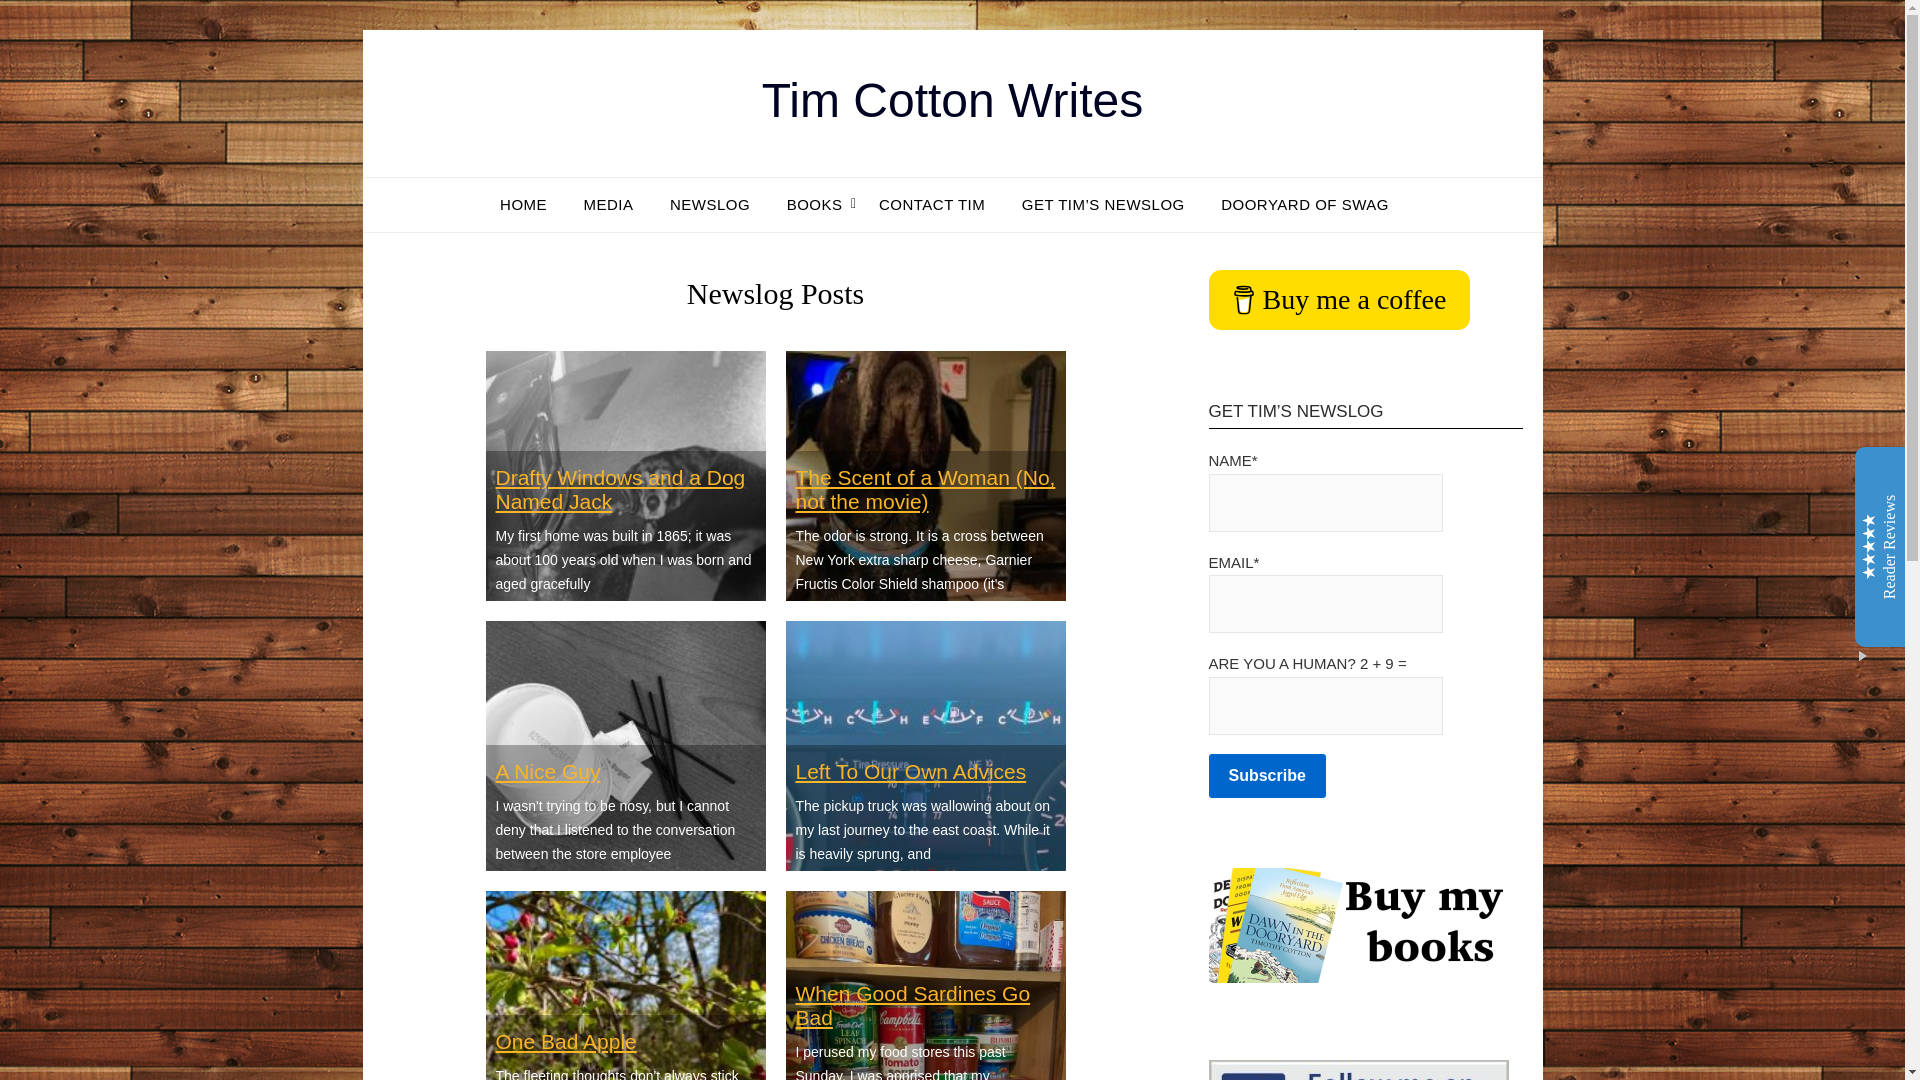  What do you see at coordinates (548, 772) in the screenshot?
I see `A Nice Guy` at bounding box center [548, 772].